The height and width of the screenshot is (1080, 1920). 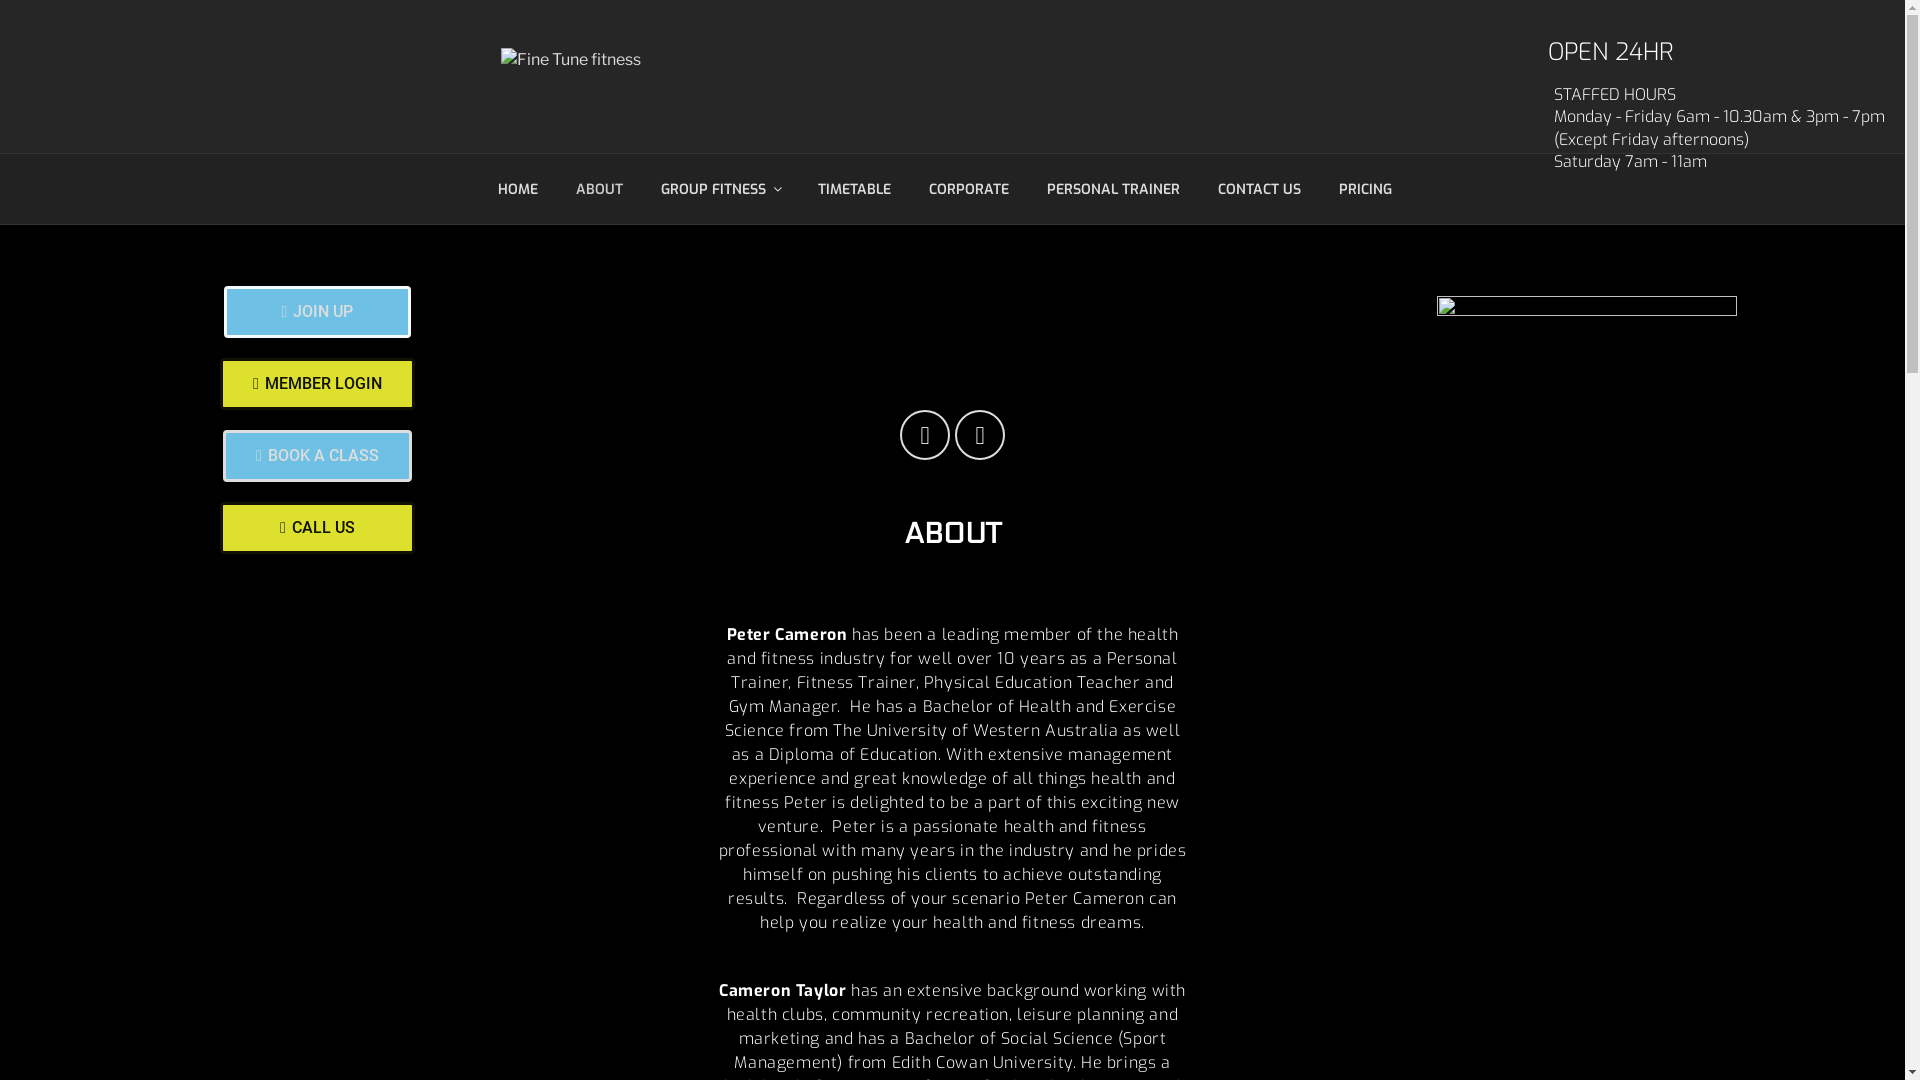 I want to click on MEMBER LOGIN, so click(x=318, y=384).